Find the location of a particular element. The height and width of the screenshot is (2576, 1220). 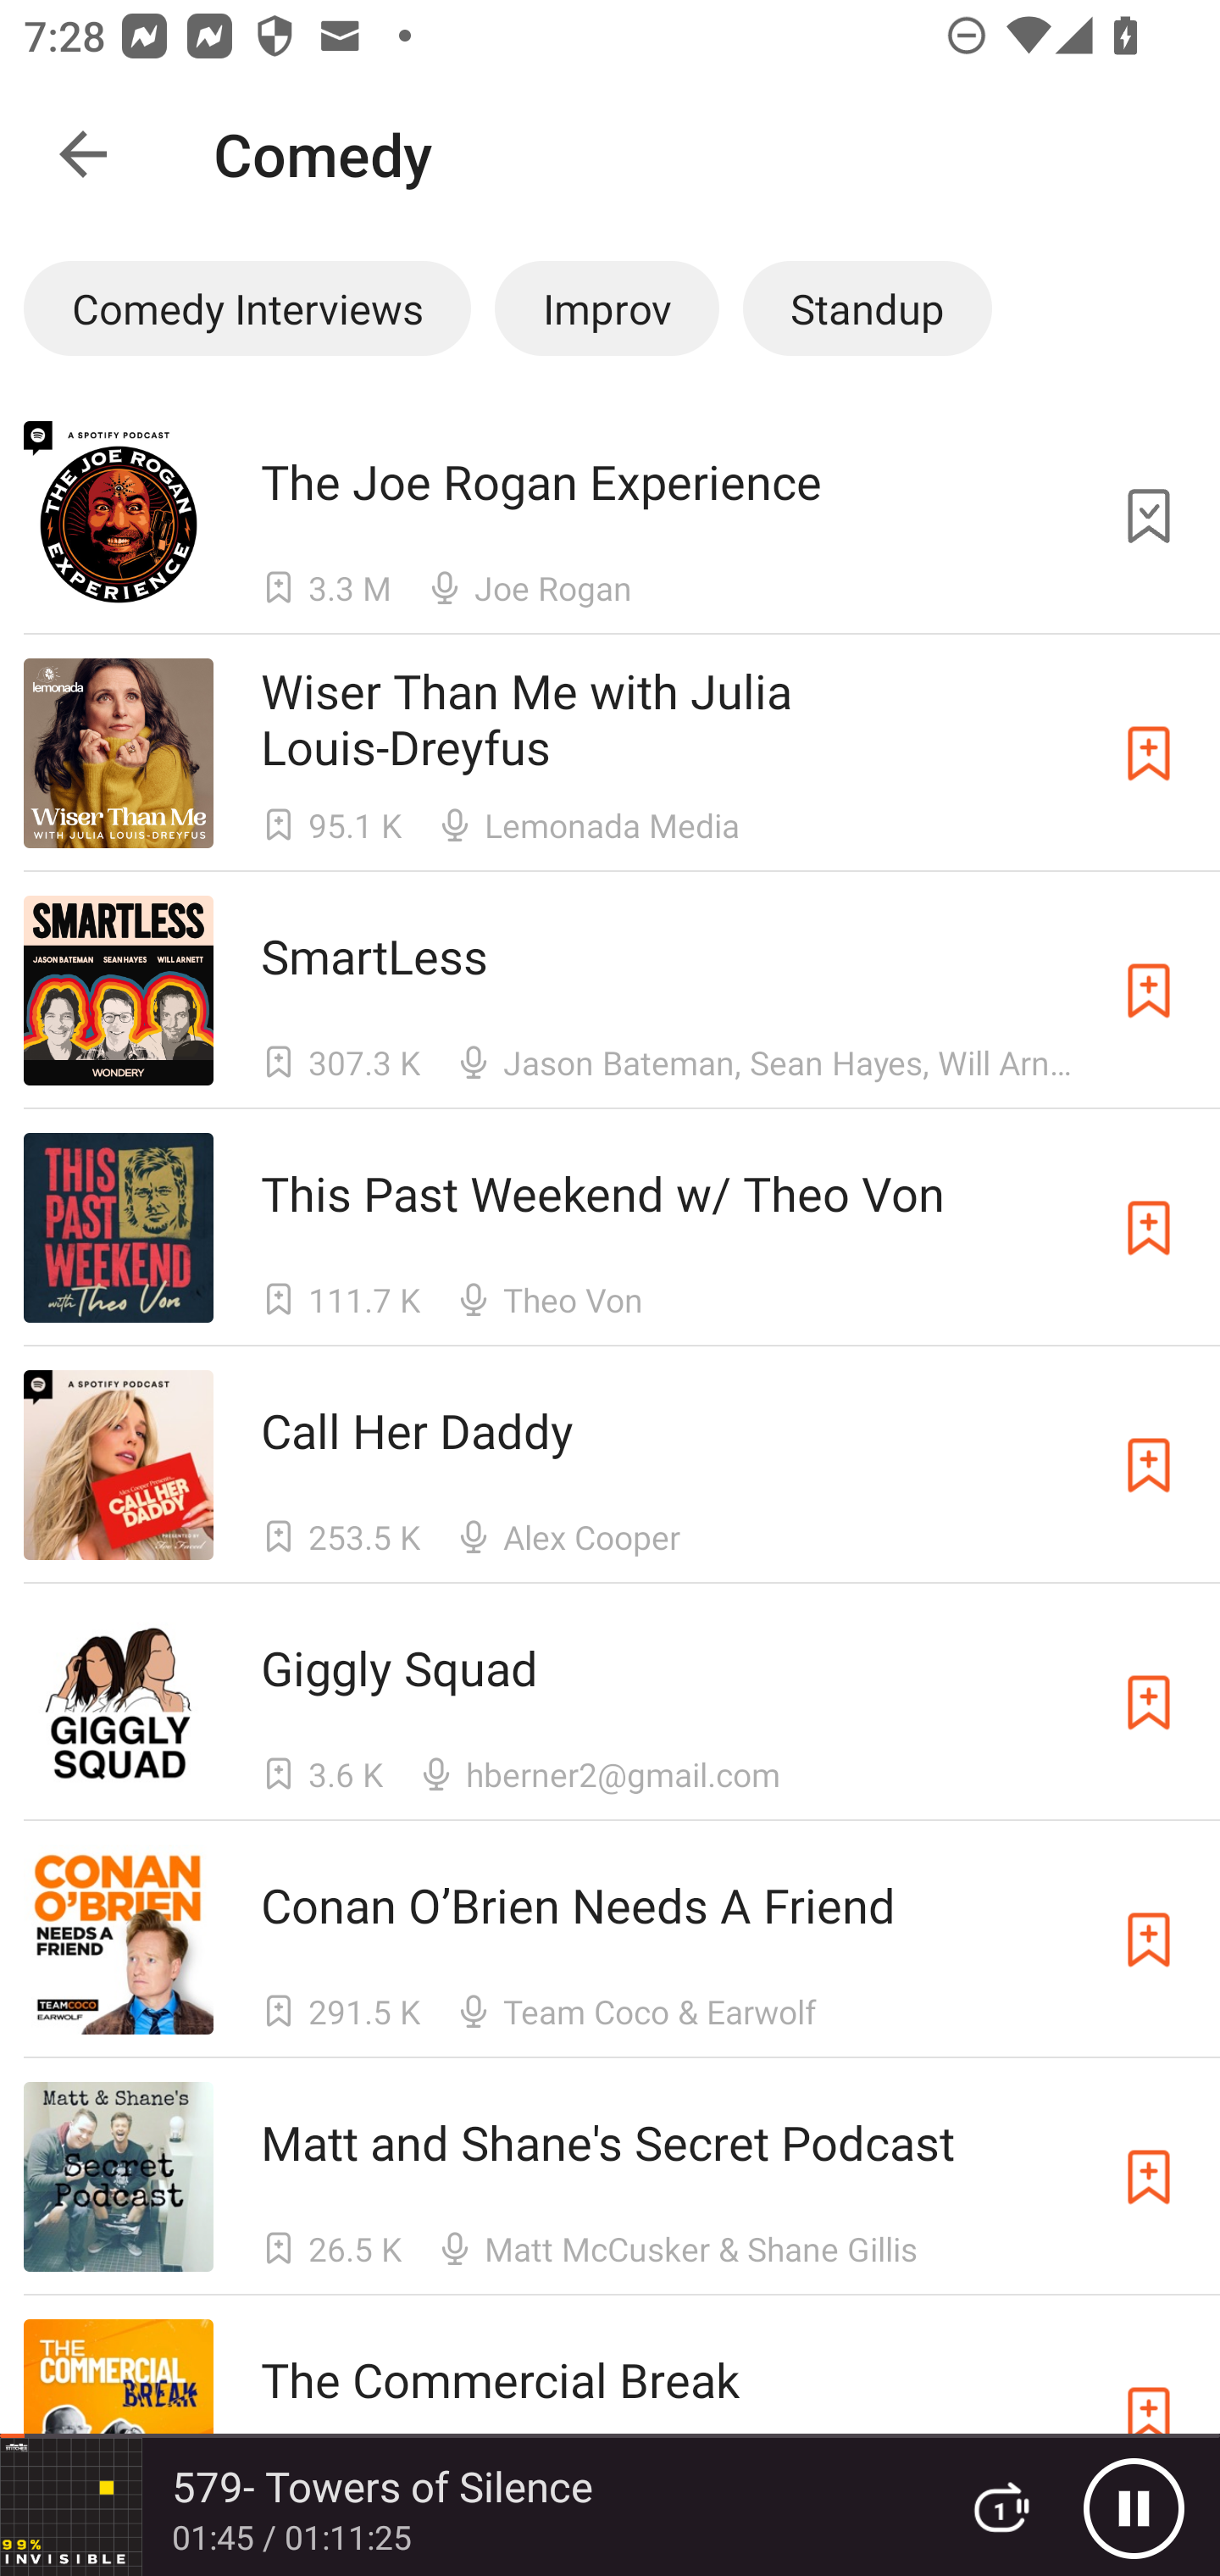

Subscribe is located at coordinates (1149, 753).